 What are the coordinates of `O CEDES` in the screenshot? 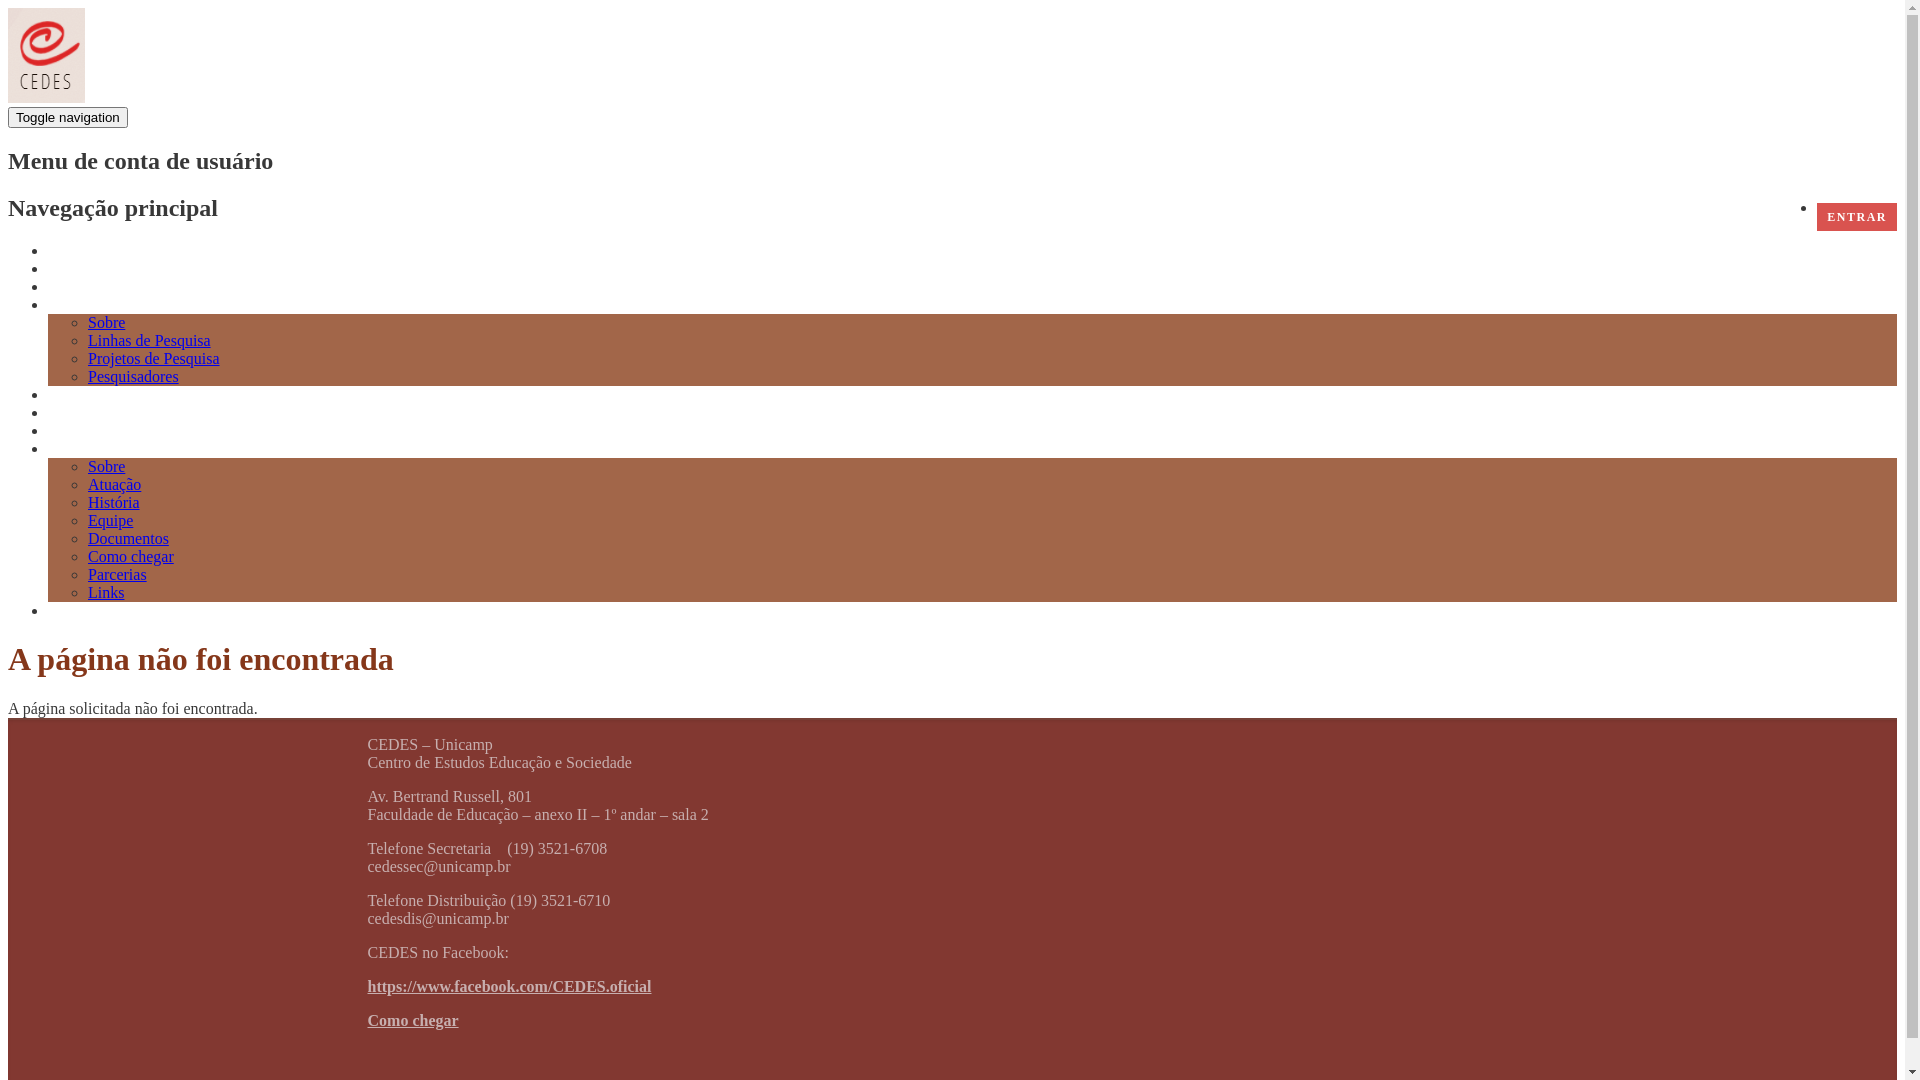 It's located at (82, 450).